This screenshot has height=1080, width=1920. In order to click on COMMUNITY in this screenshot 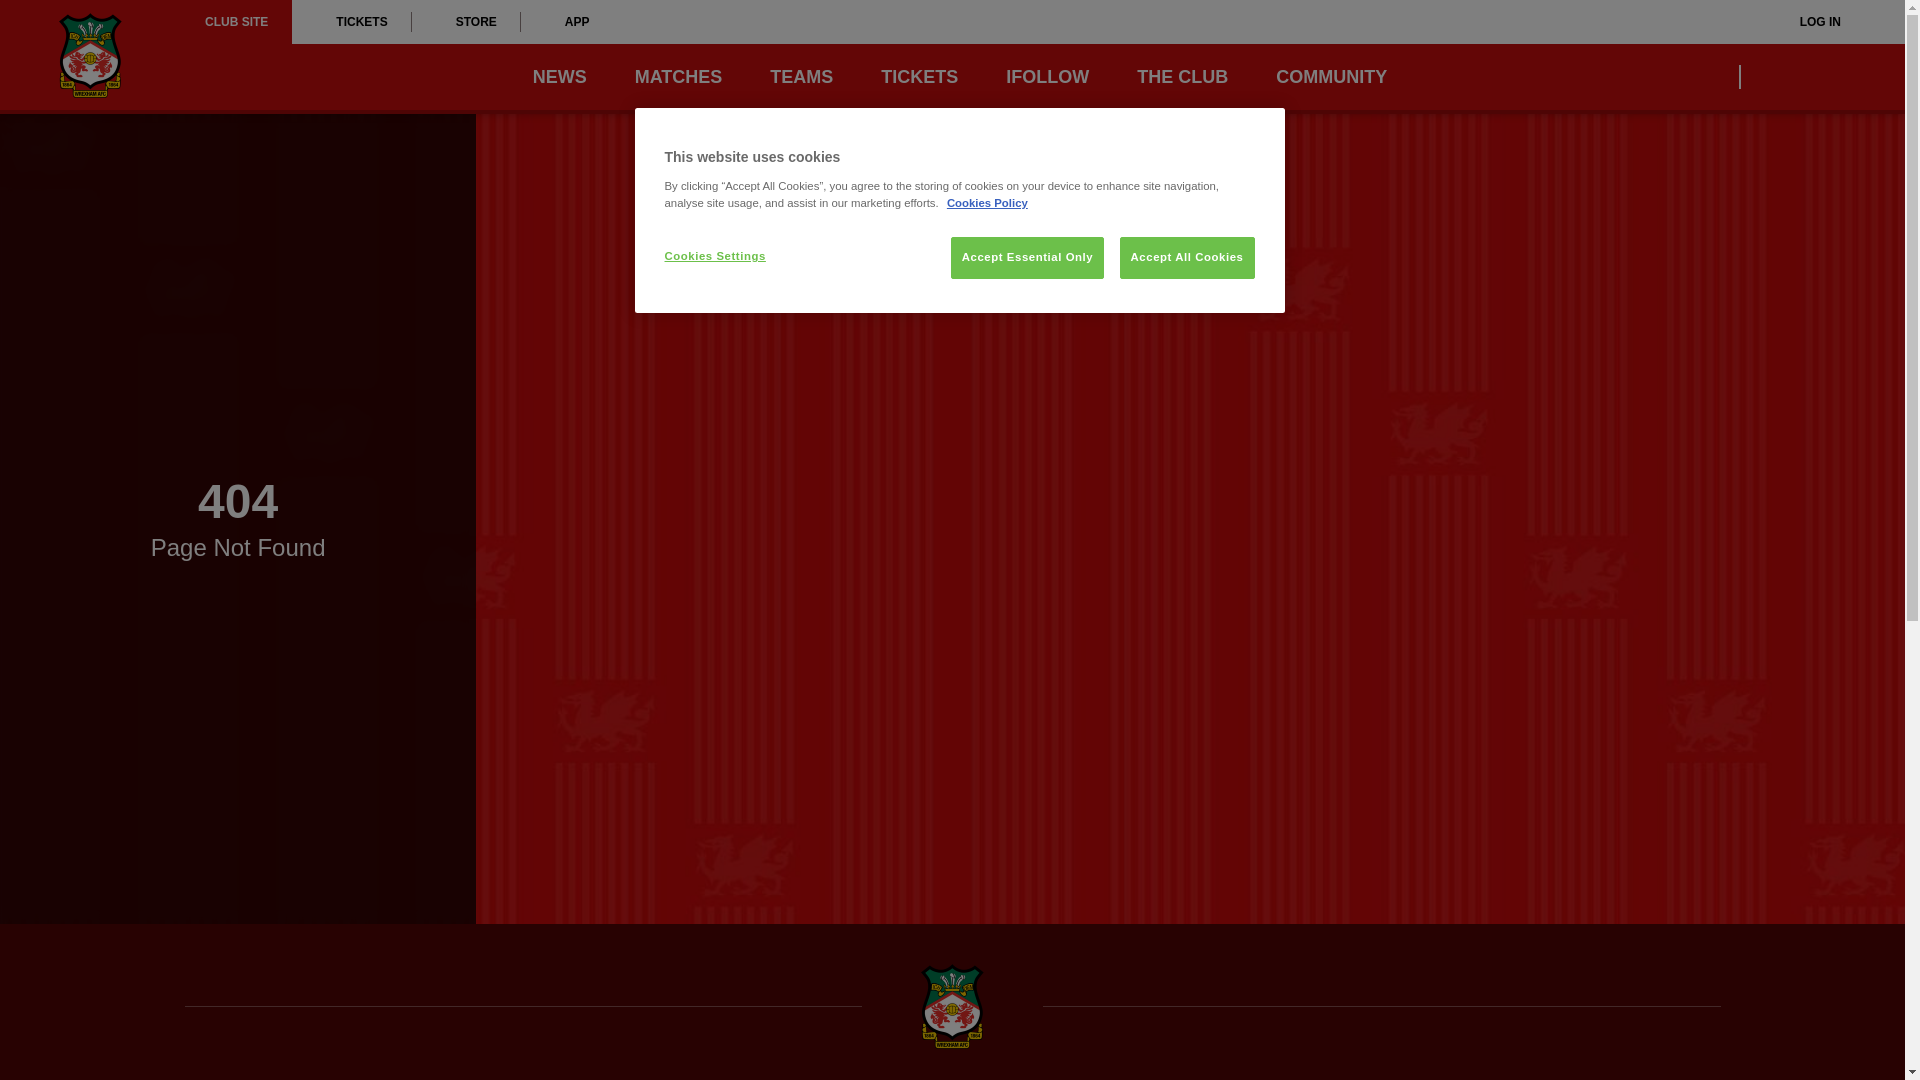, I will do `click(1331, 77)`.